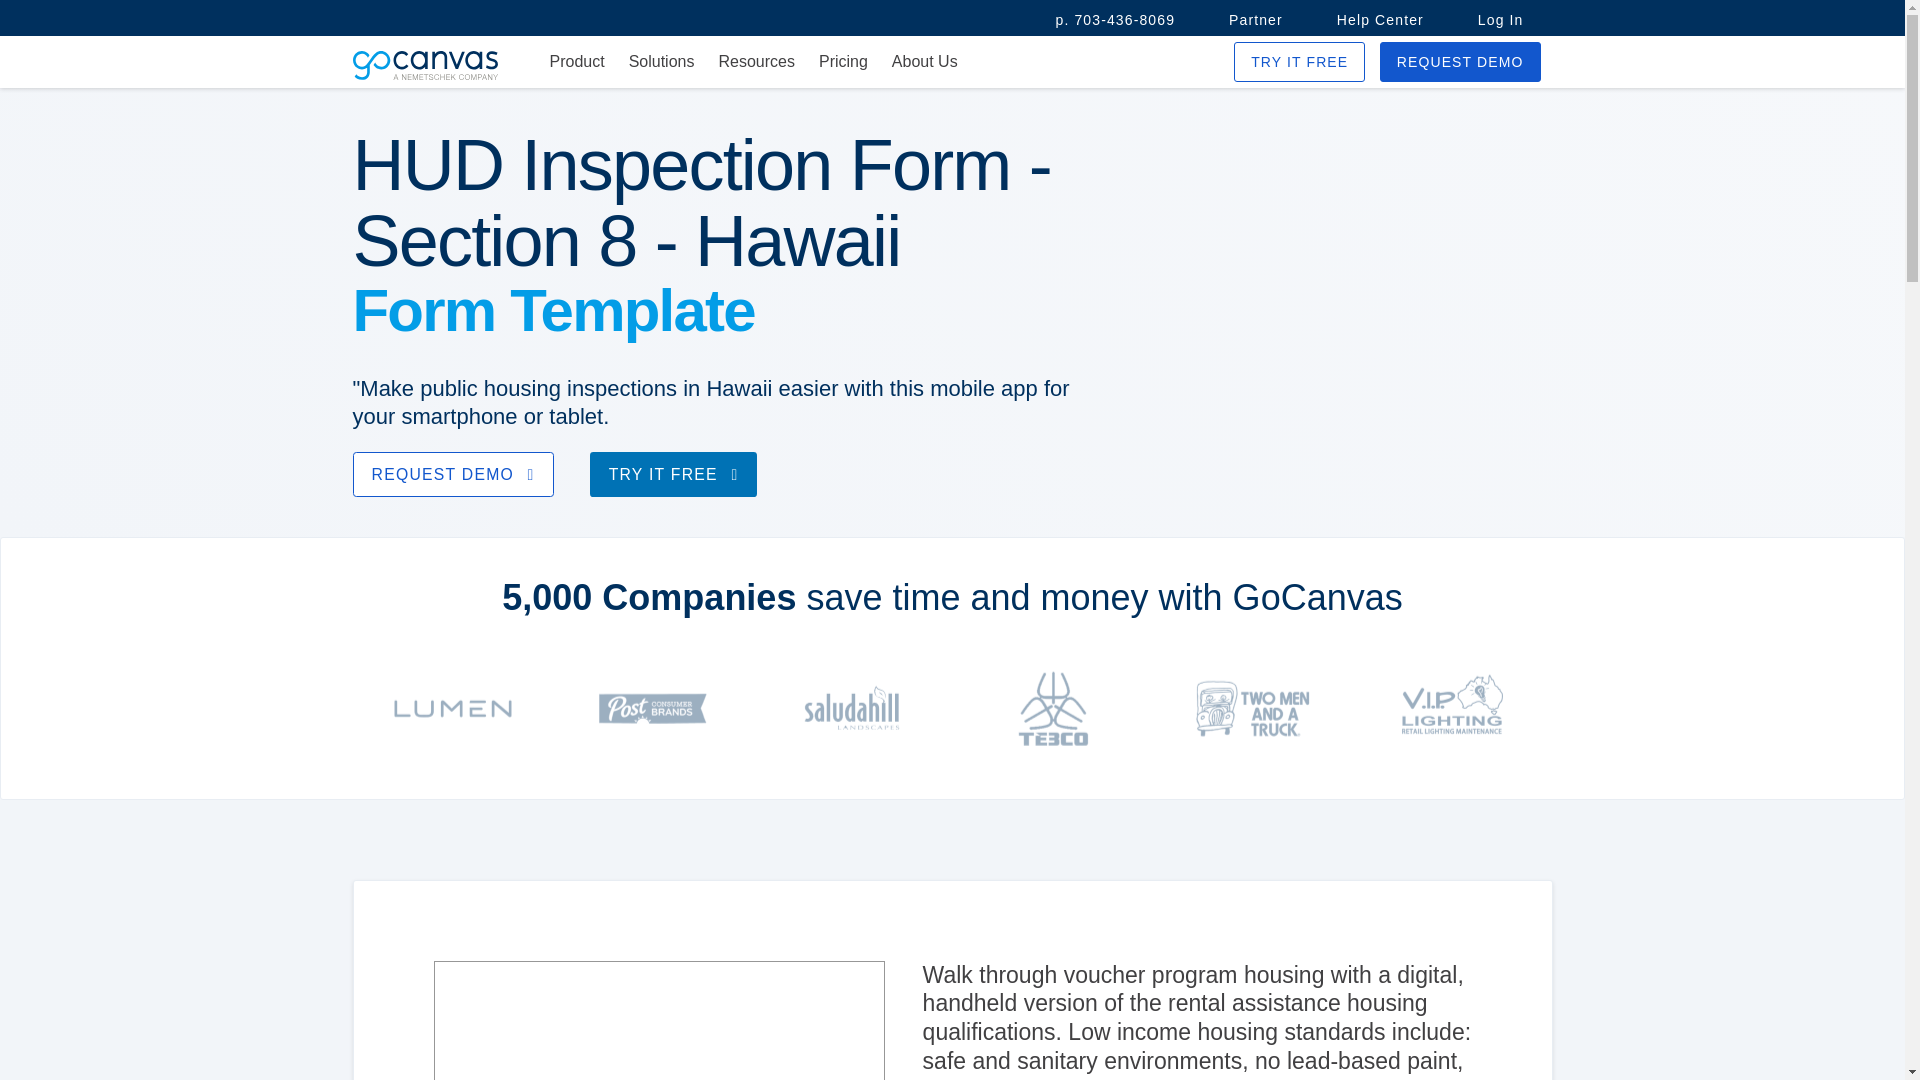 The height and width of the screenshot is (1080, 1920). I want to click on TRY IT FREE, so click(674, 474).